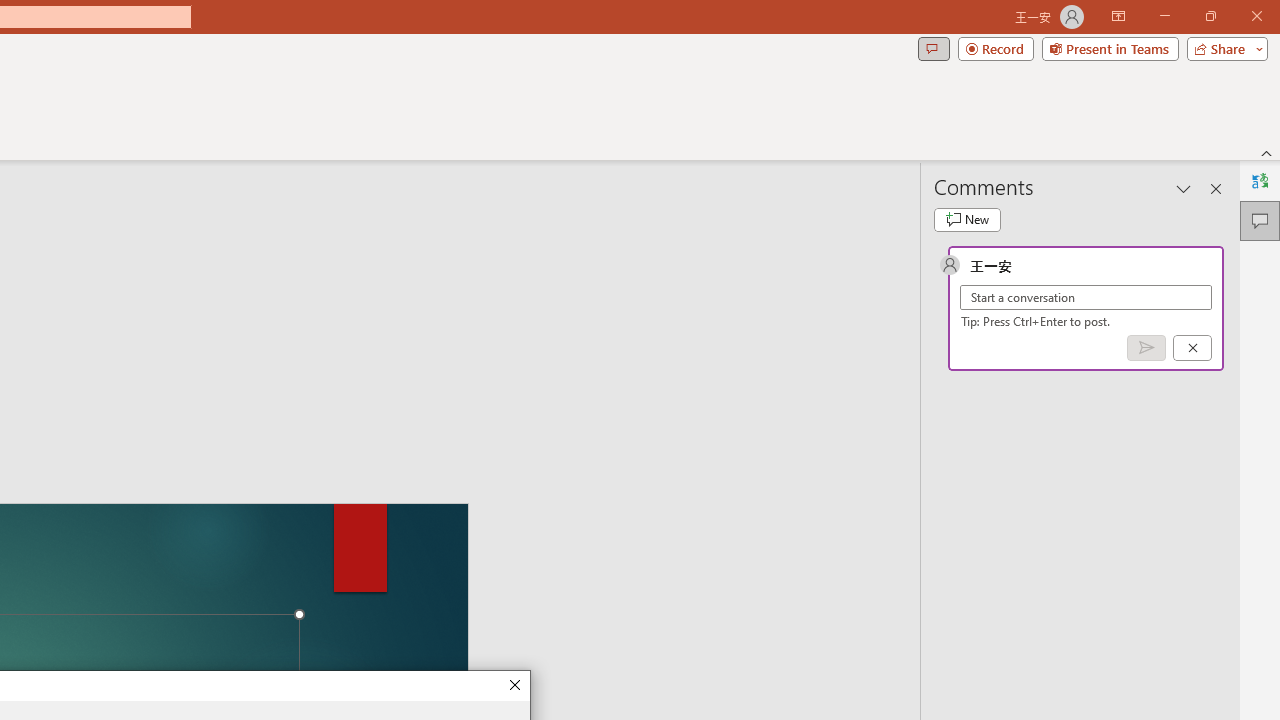  I want to click on Restore Down, so click(1210, 16).